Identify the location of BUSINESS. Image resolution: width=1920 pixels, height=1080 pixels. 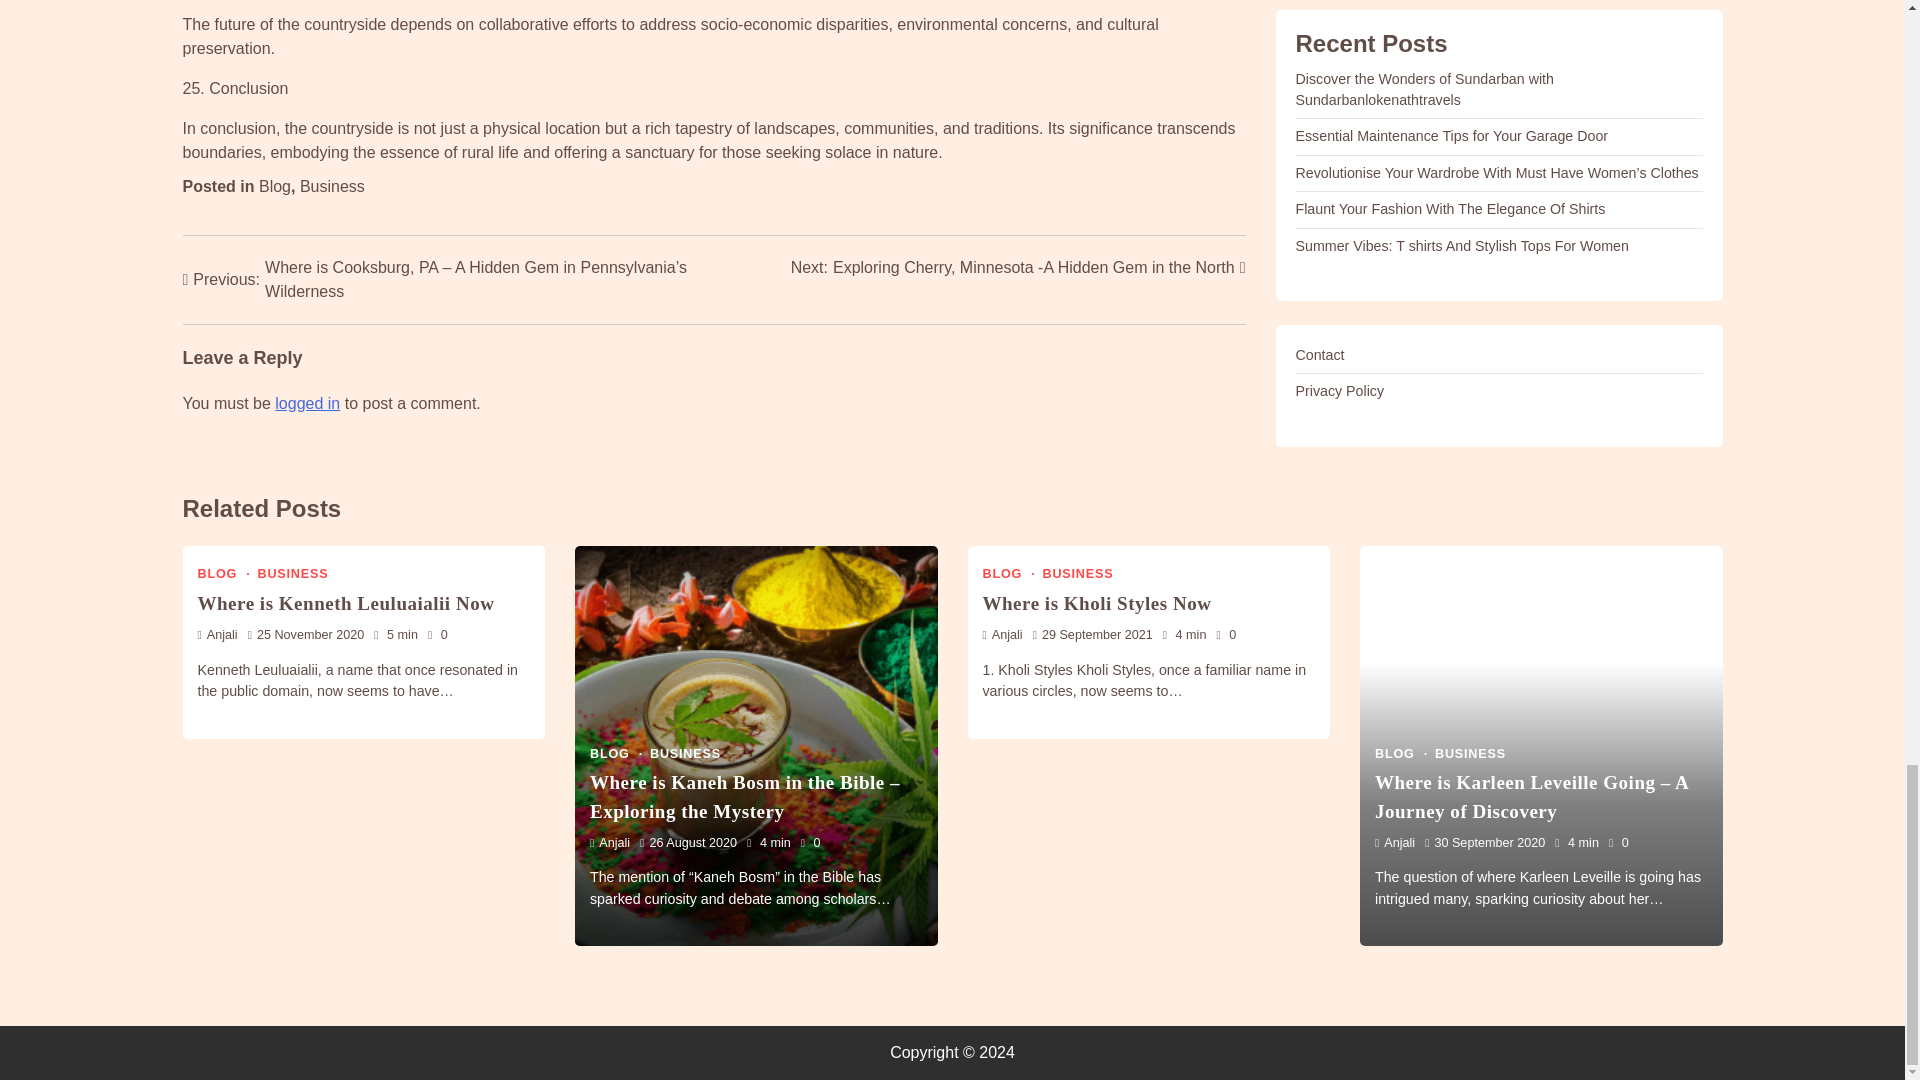
(686, 754).